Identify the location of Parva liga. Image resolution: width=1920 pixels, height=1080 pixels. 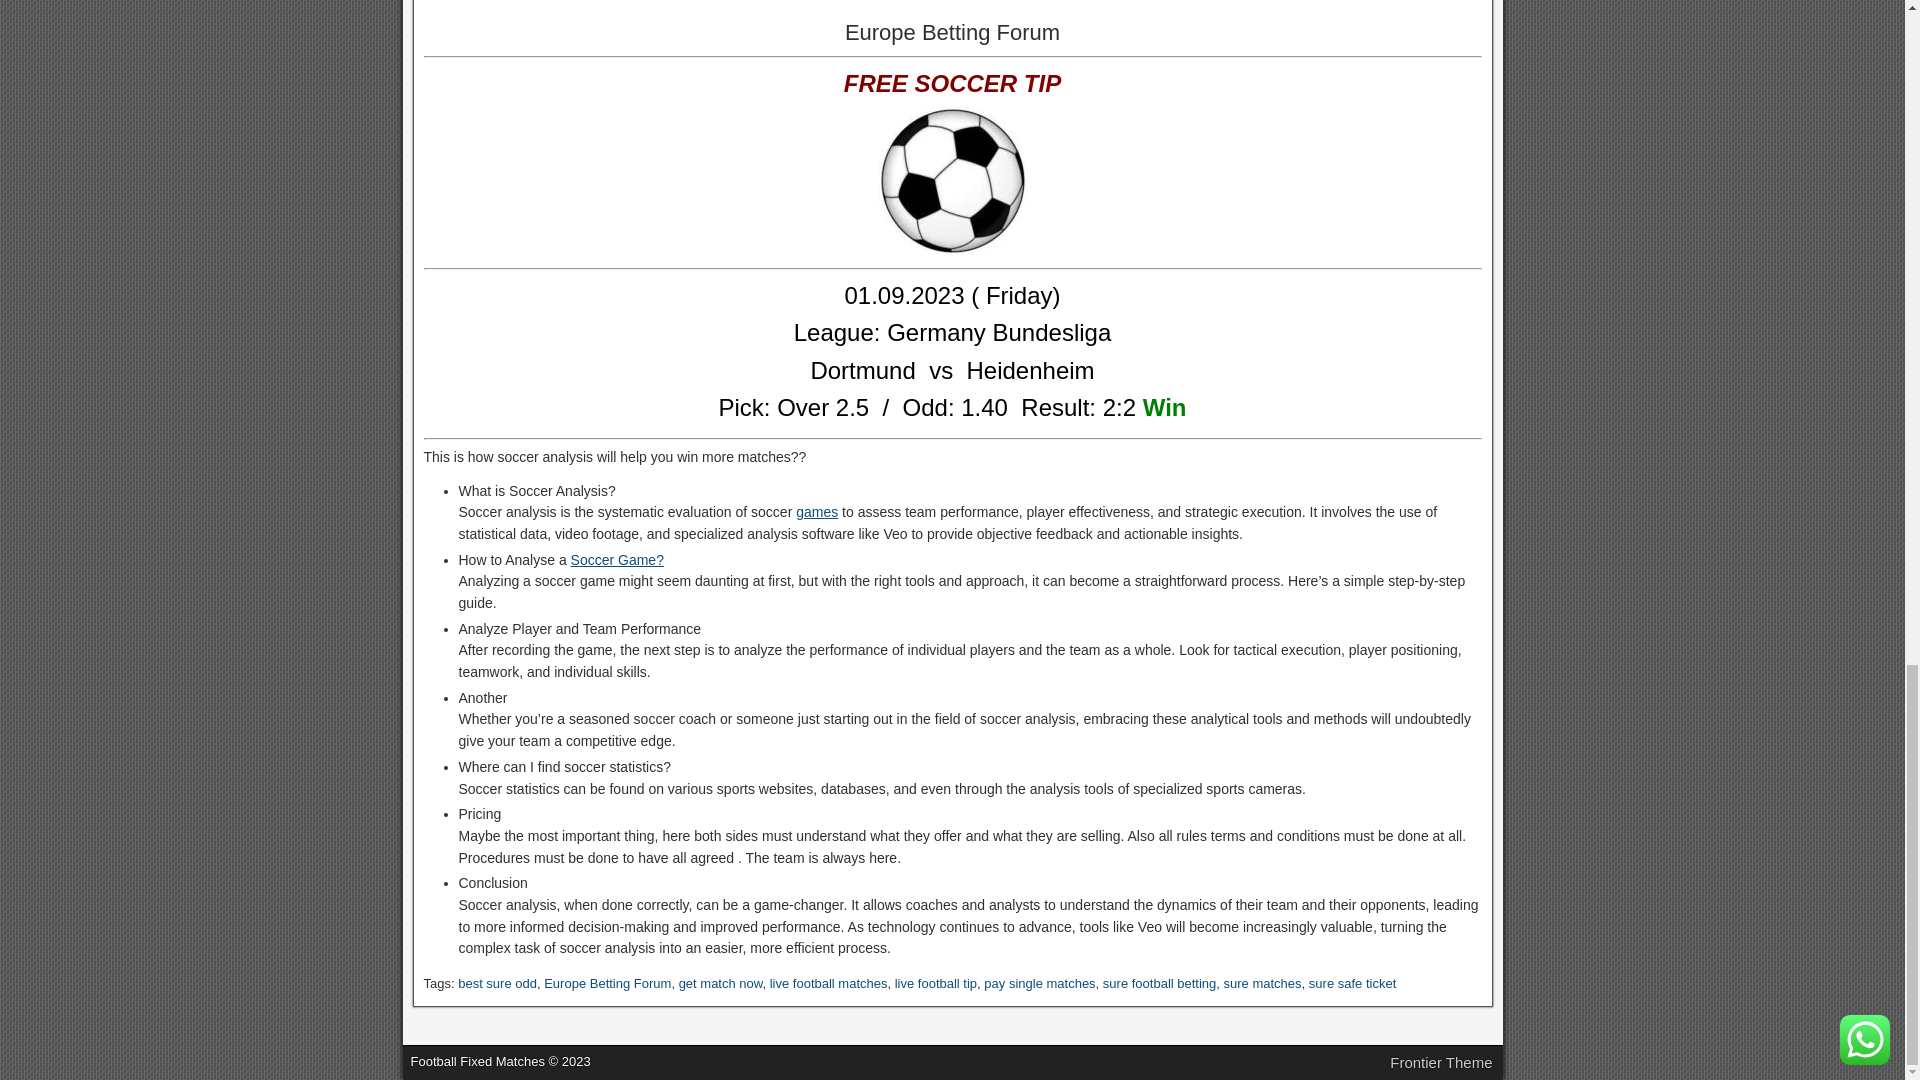
(952, 408).